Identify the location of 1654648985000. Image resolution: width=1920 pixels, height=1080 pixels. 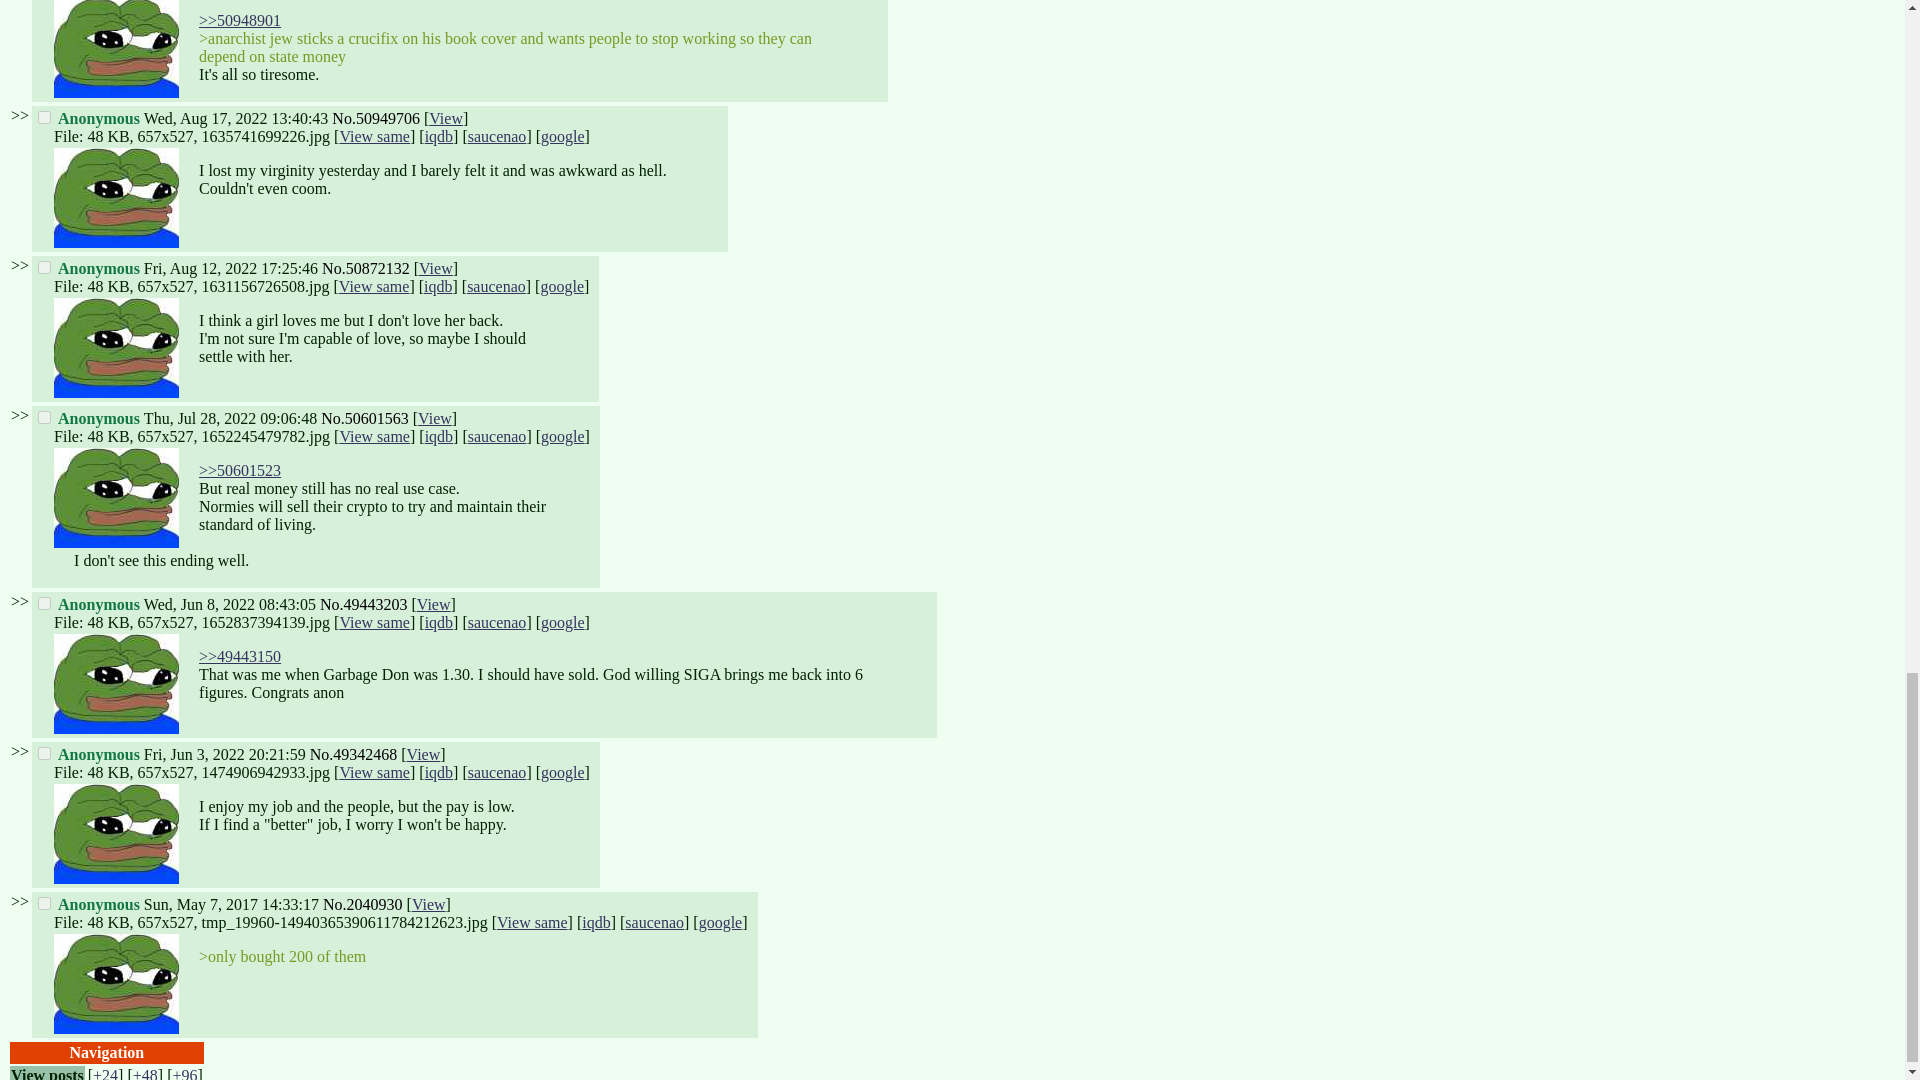
(230, 604).